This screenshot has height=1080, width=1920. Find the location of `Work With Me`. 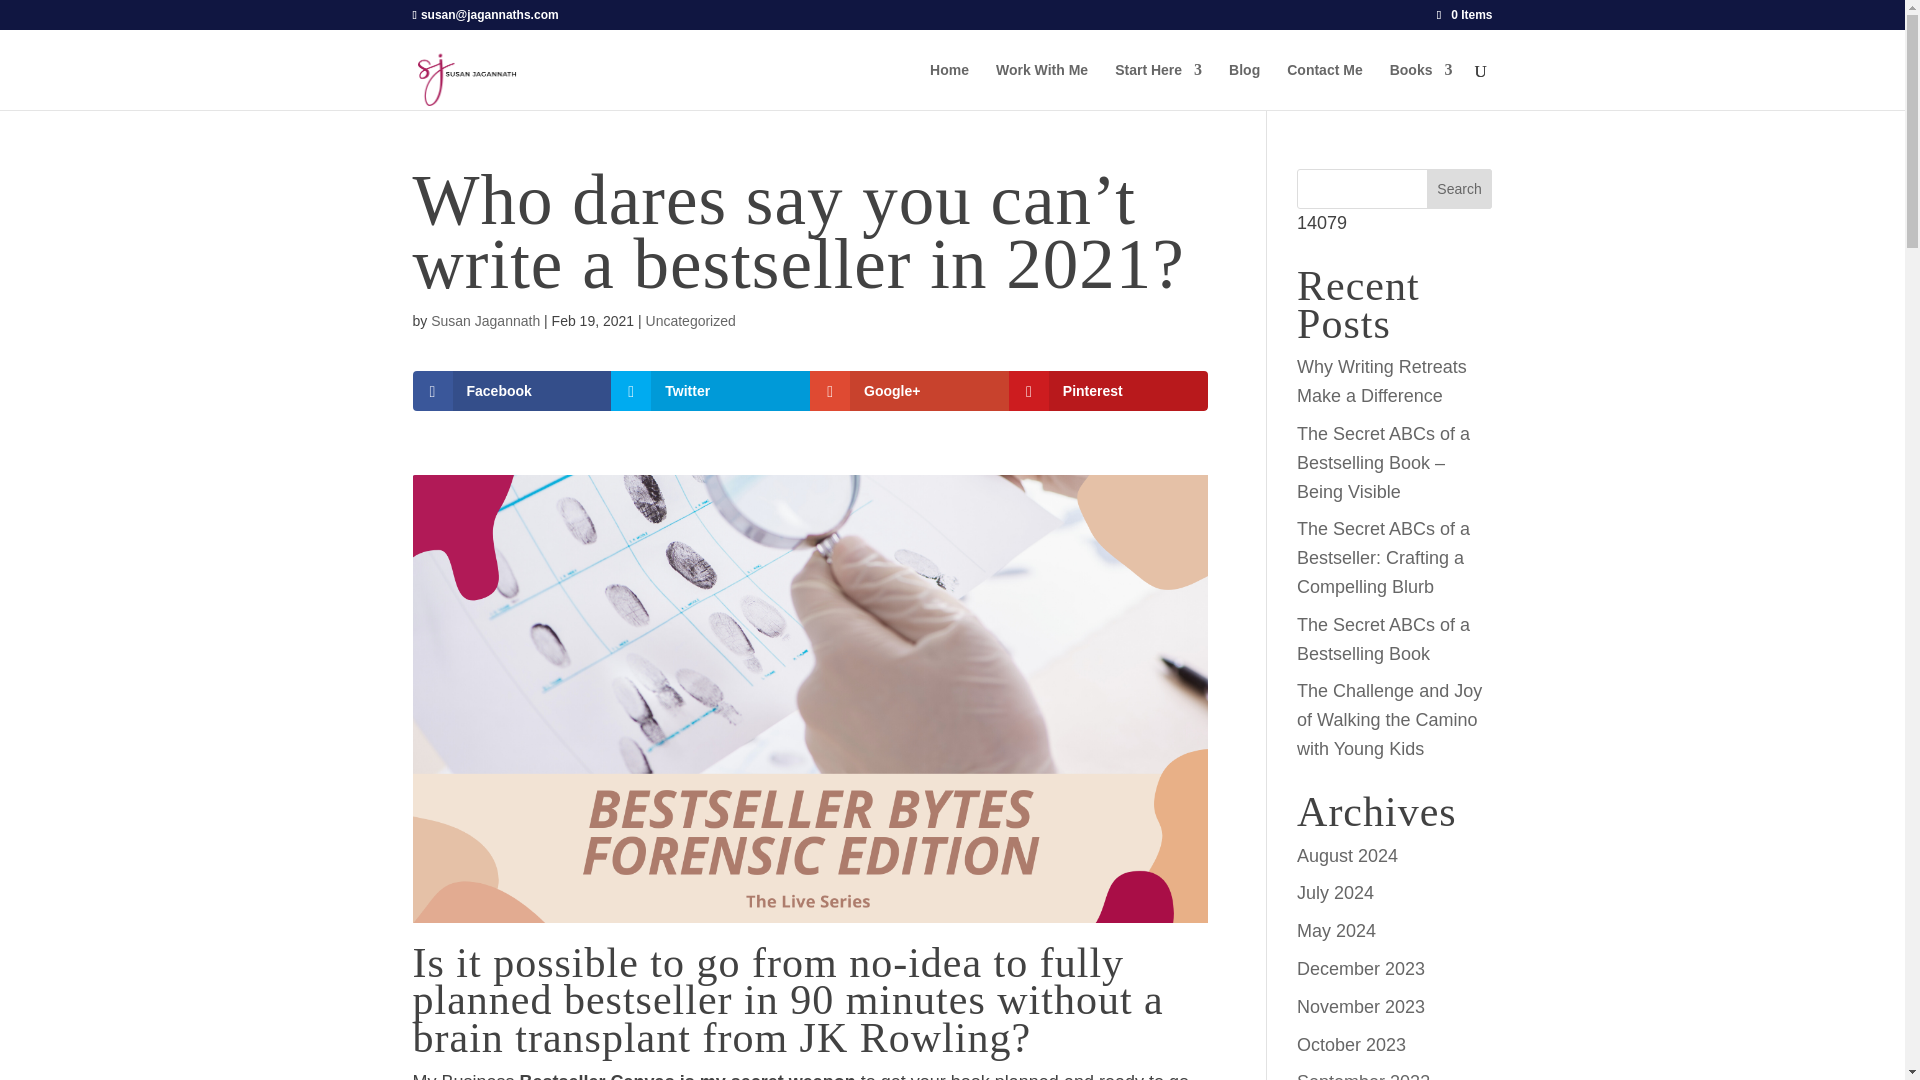

Work With Me is located at coordinates (1042, 86).